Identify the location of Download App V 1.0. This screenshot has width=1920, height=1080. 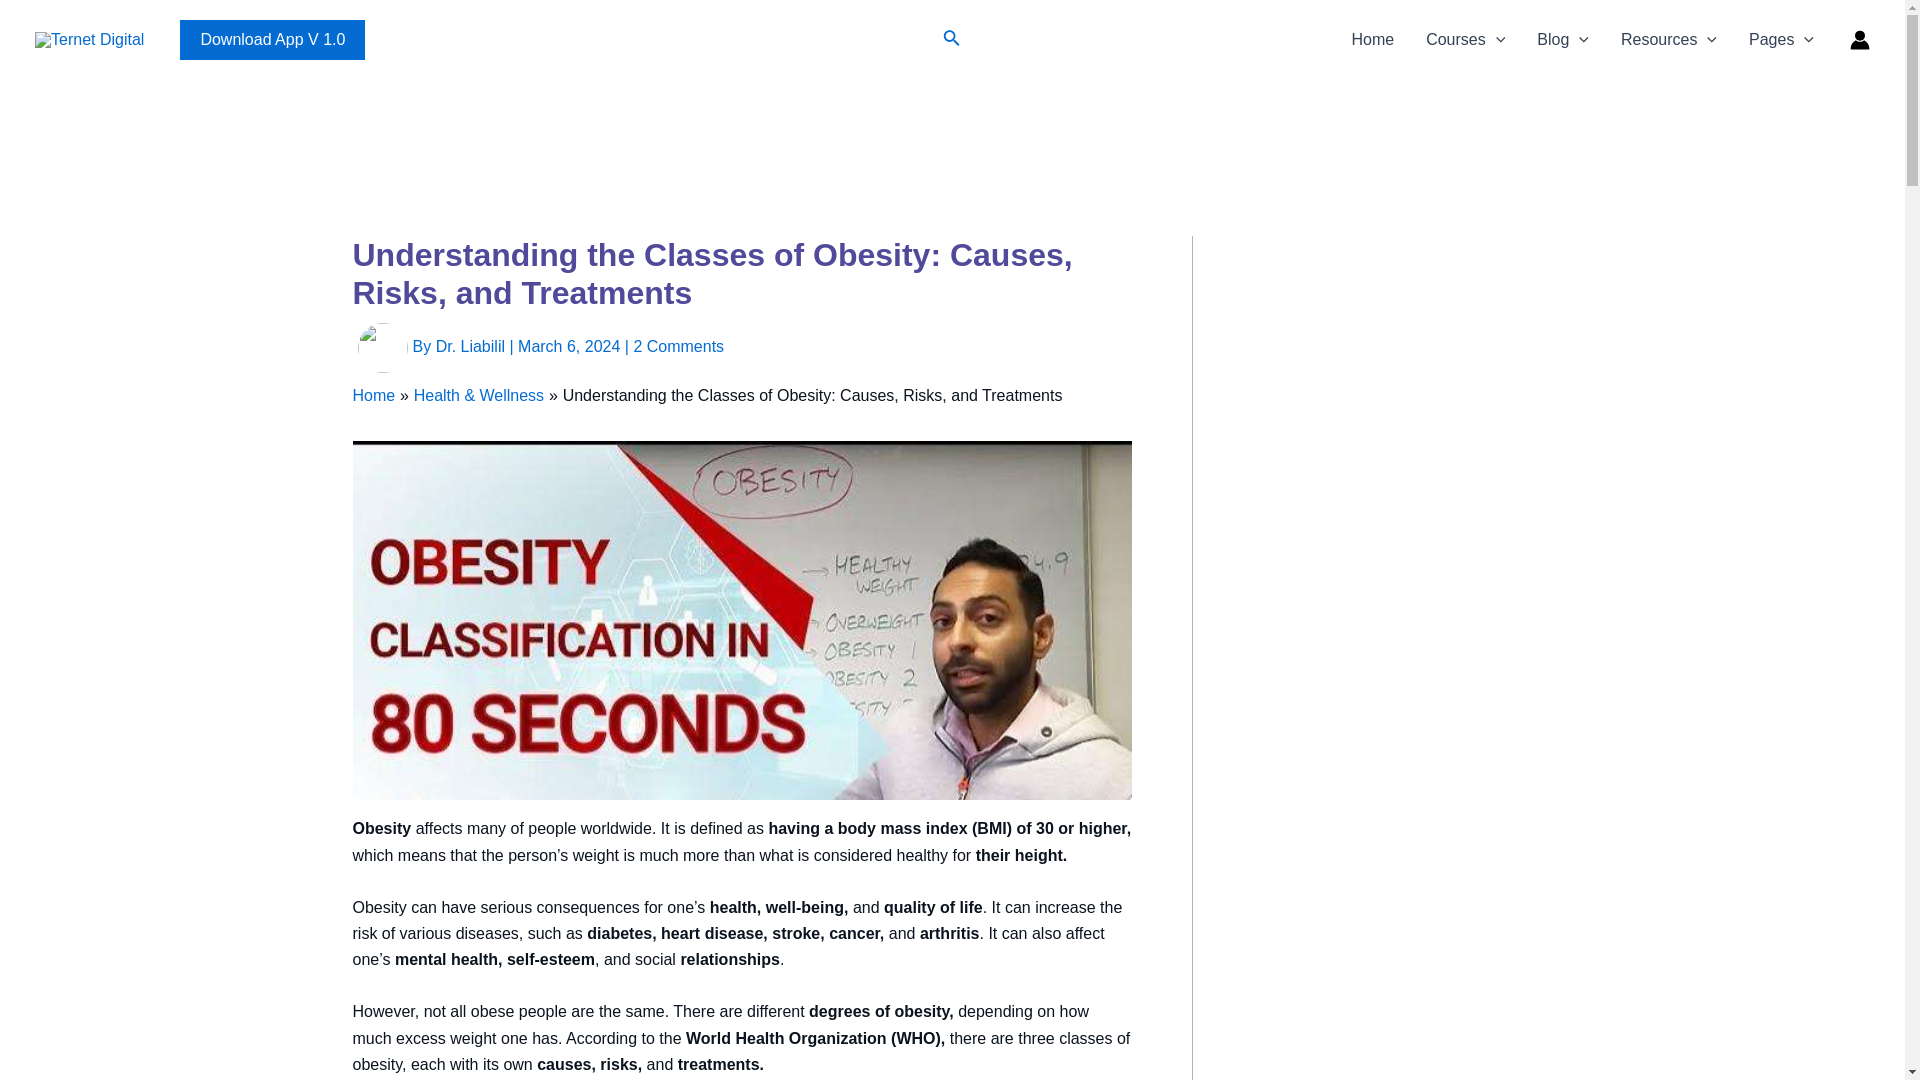
(272, 40).